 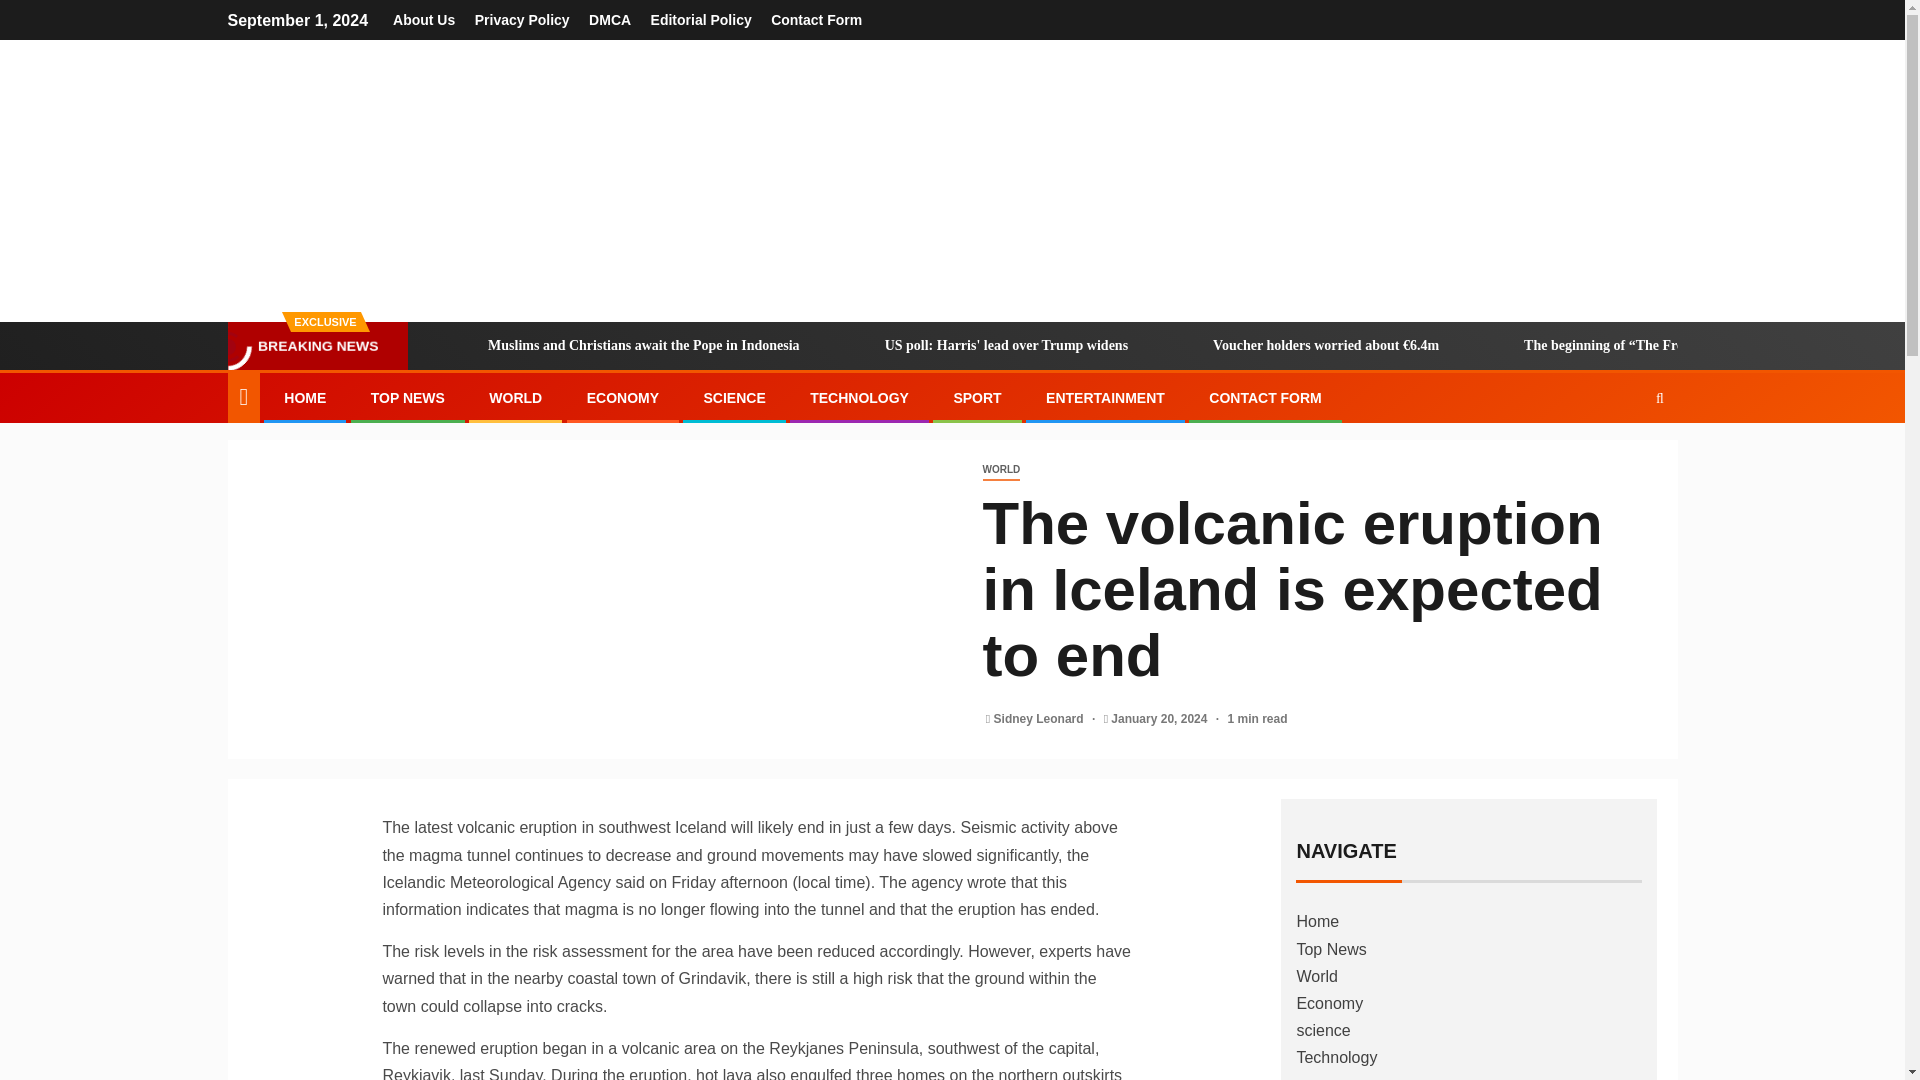 I want to click on TECHNOLOGY, so click(x=859, y=398).